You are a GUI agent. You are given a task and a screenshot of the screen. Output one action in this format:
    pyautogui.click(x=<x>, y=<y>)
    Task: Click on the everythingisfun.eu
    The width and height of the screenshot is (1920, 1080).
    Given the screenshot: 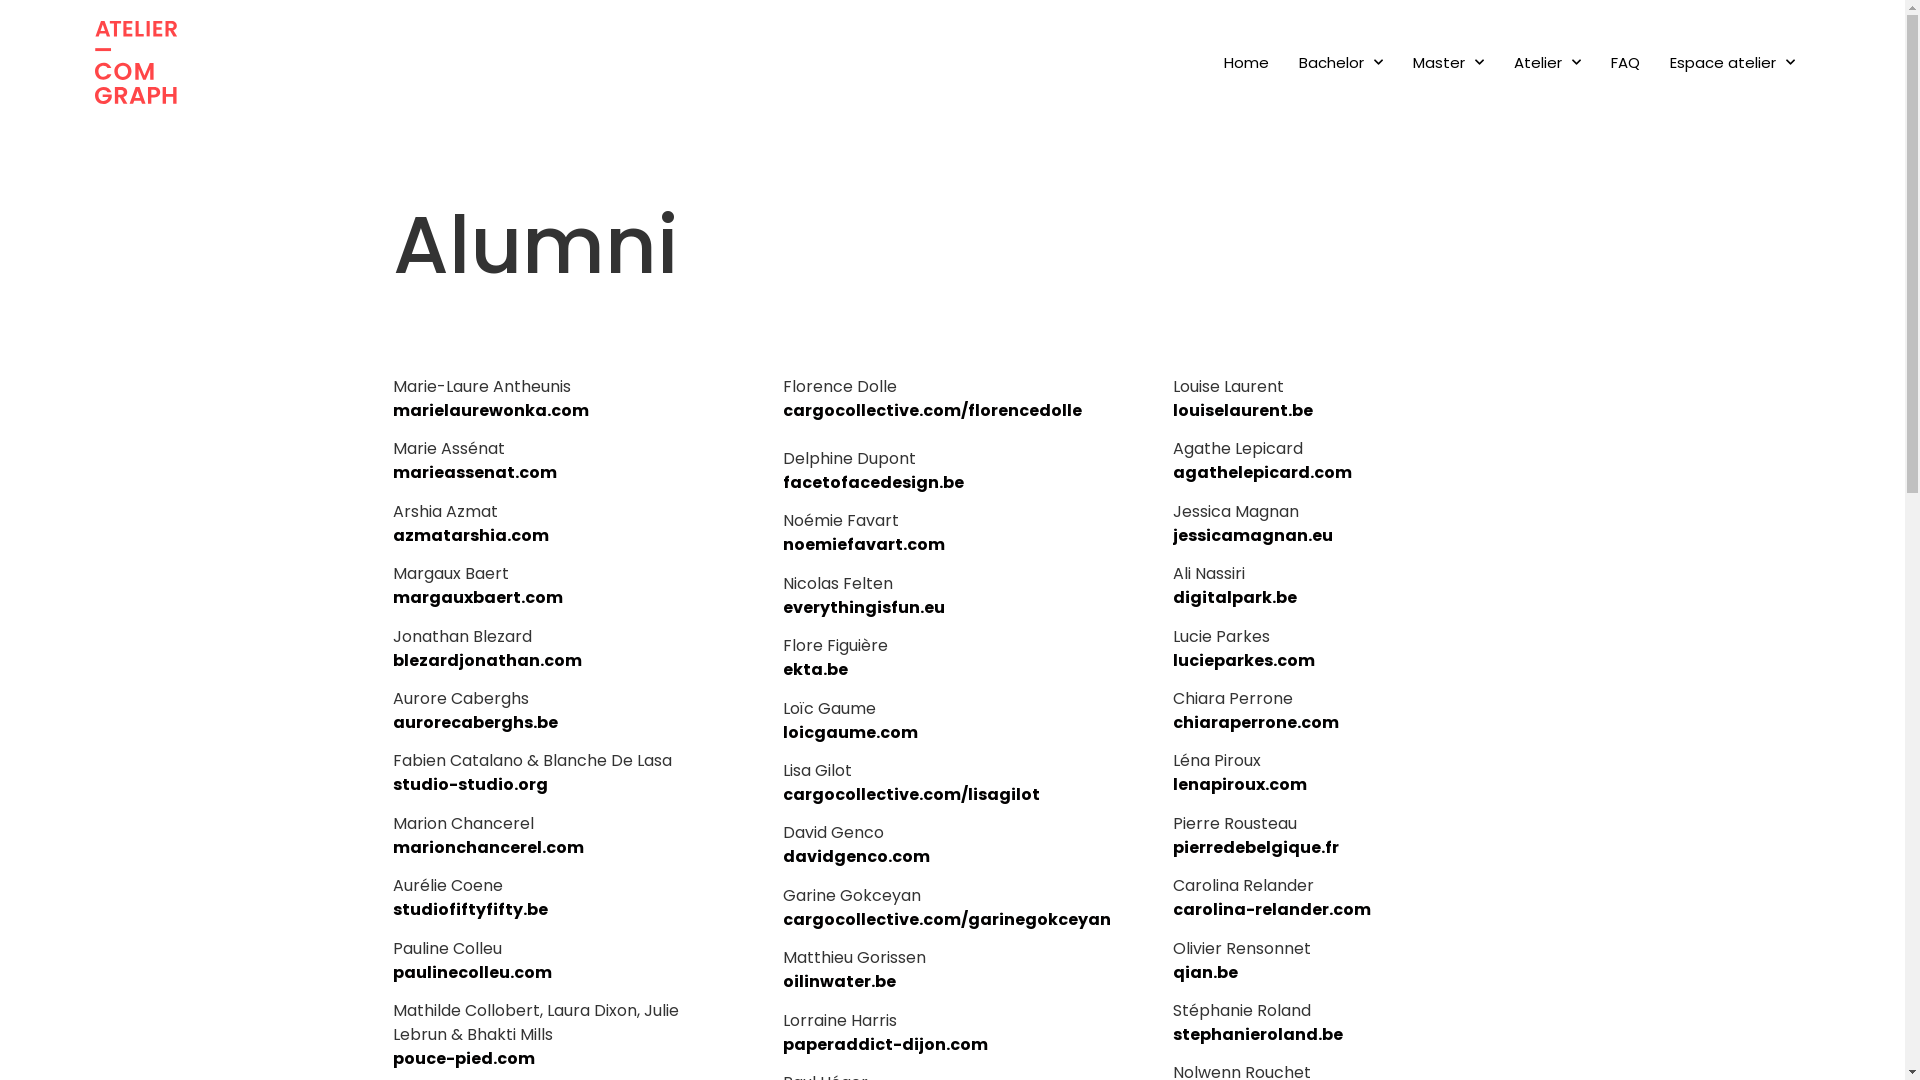 What is the action you would take?
    pyautogui.click(x=863, y=608)
    